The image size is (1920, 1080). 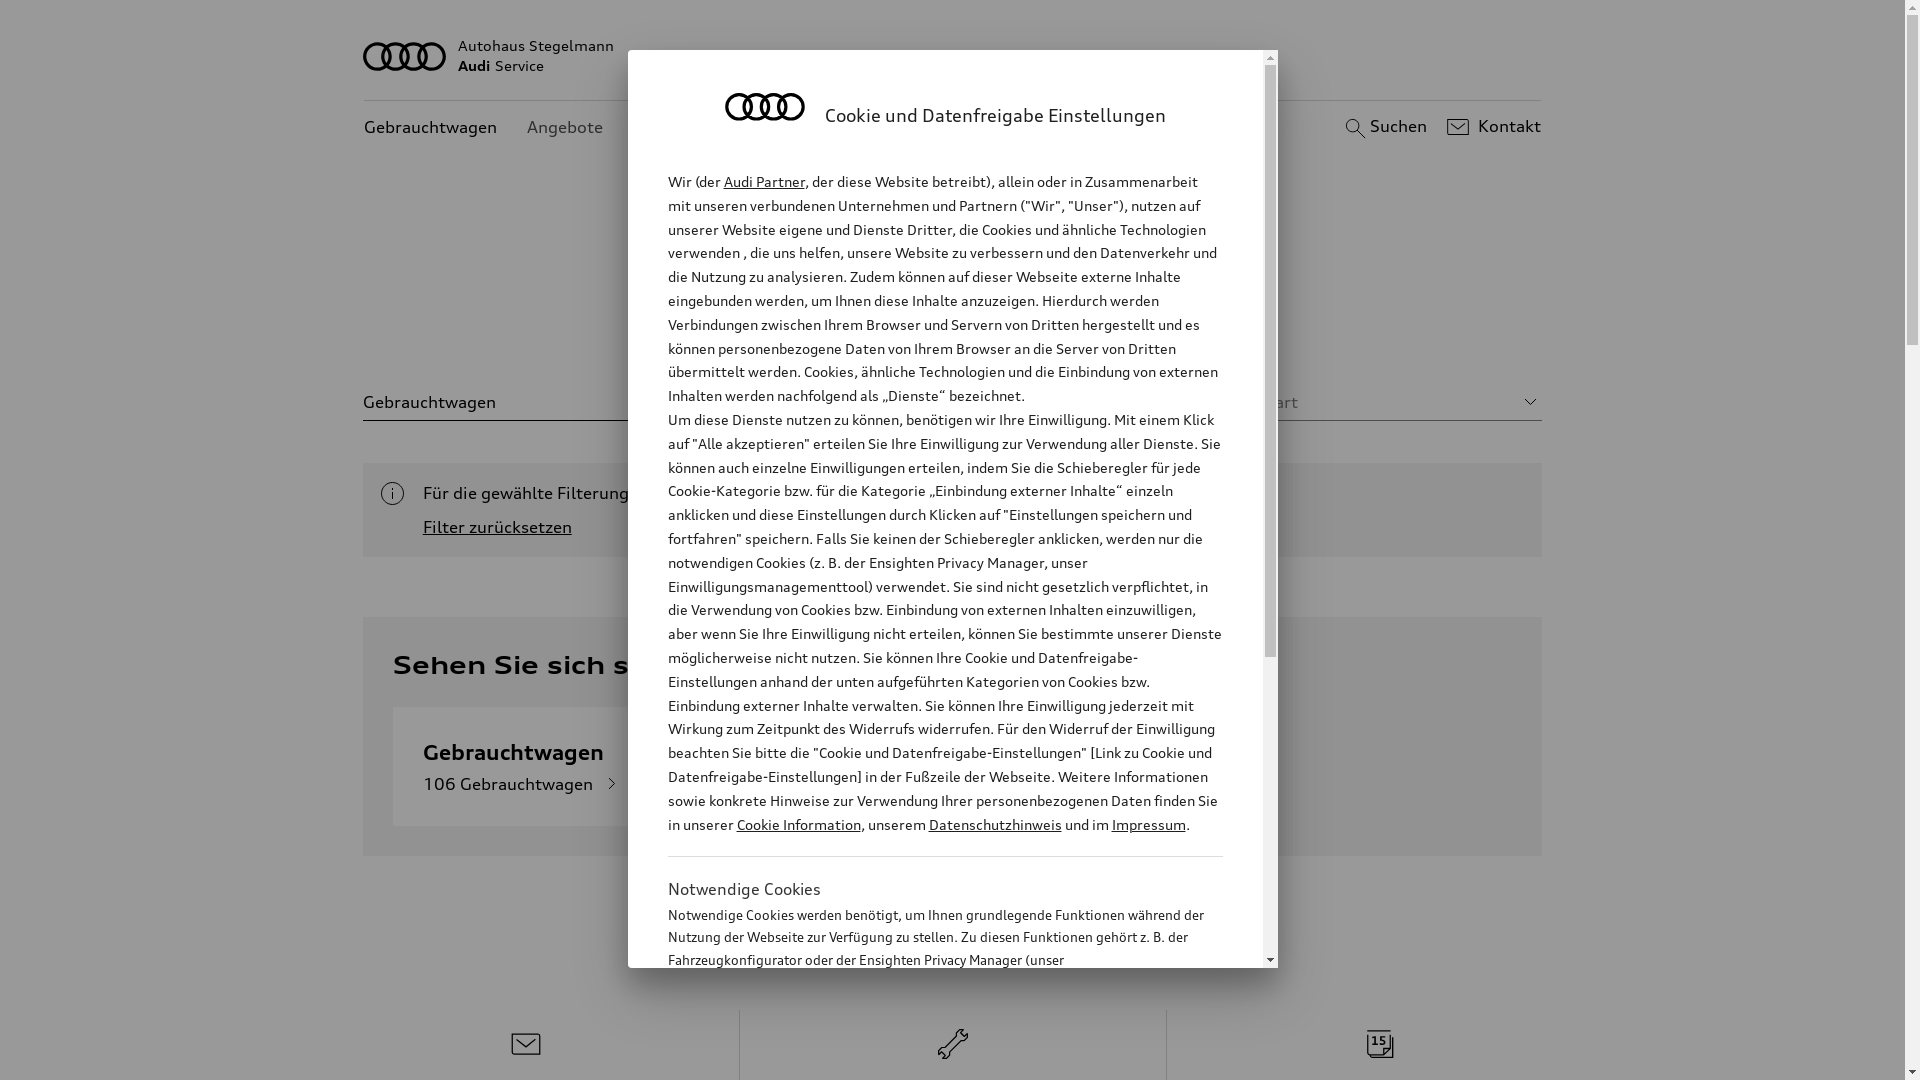 What do you see at coordinates (994, 824) in the screenshot?
I see `Datenschutzhinweis` at bounding box center [994, 824].